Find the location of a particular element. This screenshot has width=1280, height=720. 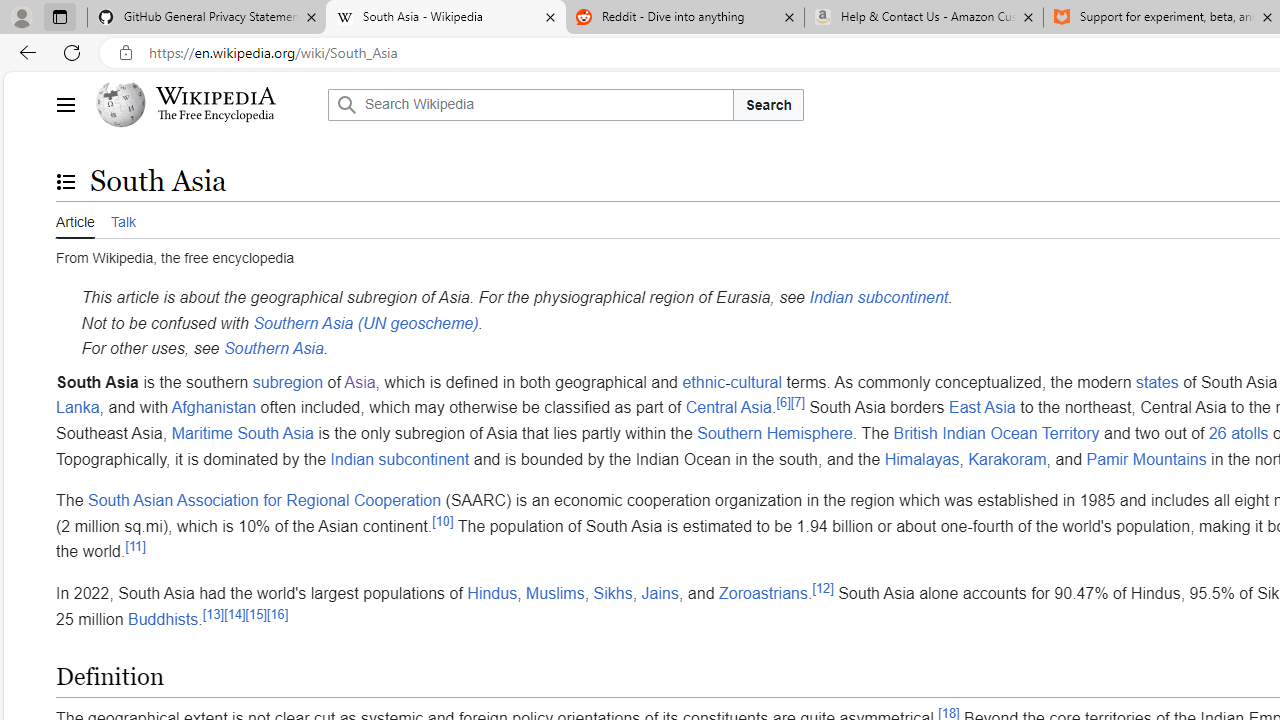

GitHub General Privacy Statement - GitHub Docs is located at coordinates (207, 18).